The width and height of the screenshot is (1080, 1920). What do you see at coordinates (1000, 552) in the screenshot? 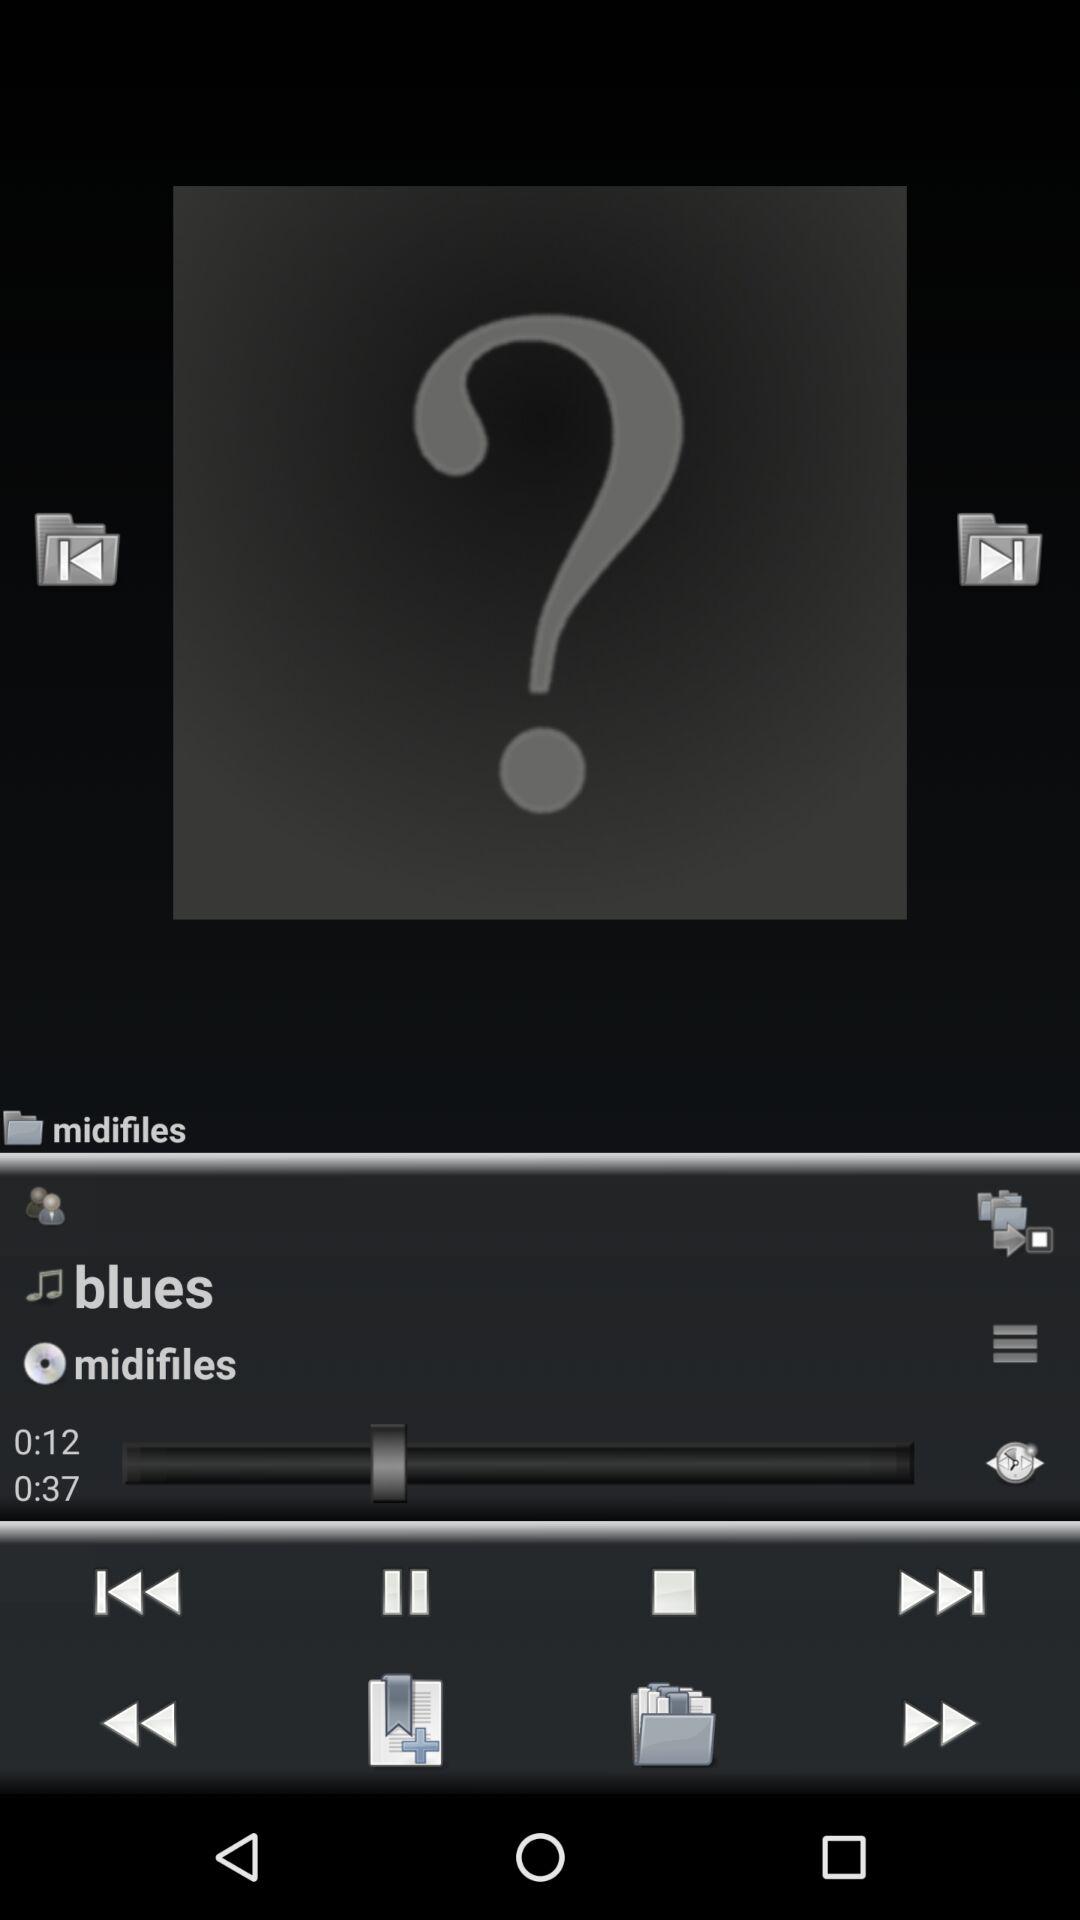
I see `press item above the midifiles icon` at bounding box center [1000, 552].